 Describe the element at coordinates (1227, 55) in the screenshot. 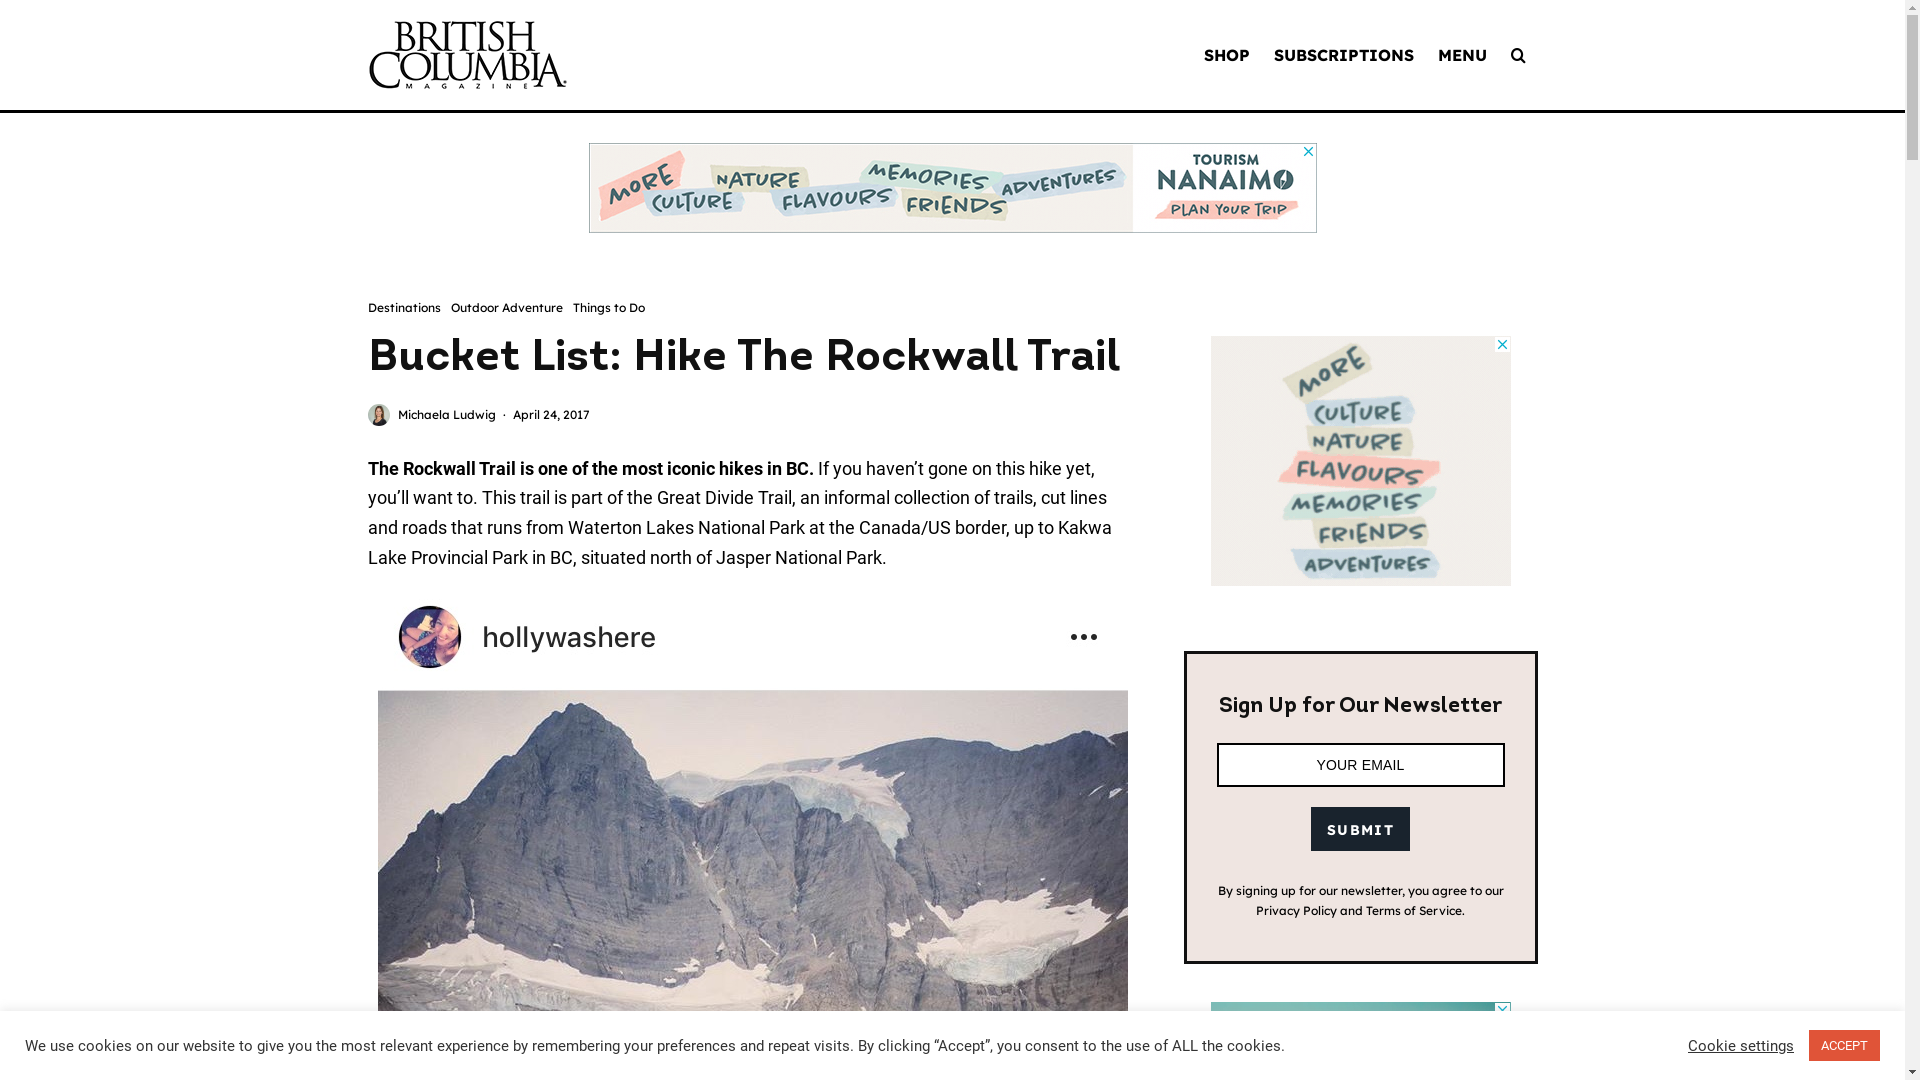

I see `SHOP` at that location.